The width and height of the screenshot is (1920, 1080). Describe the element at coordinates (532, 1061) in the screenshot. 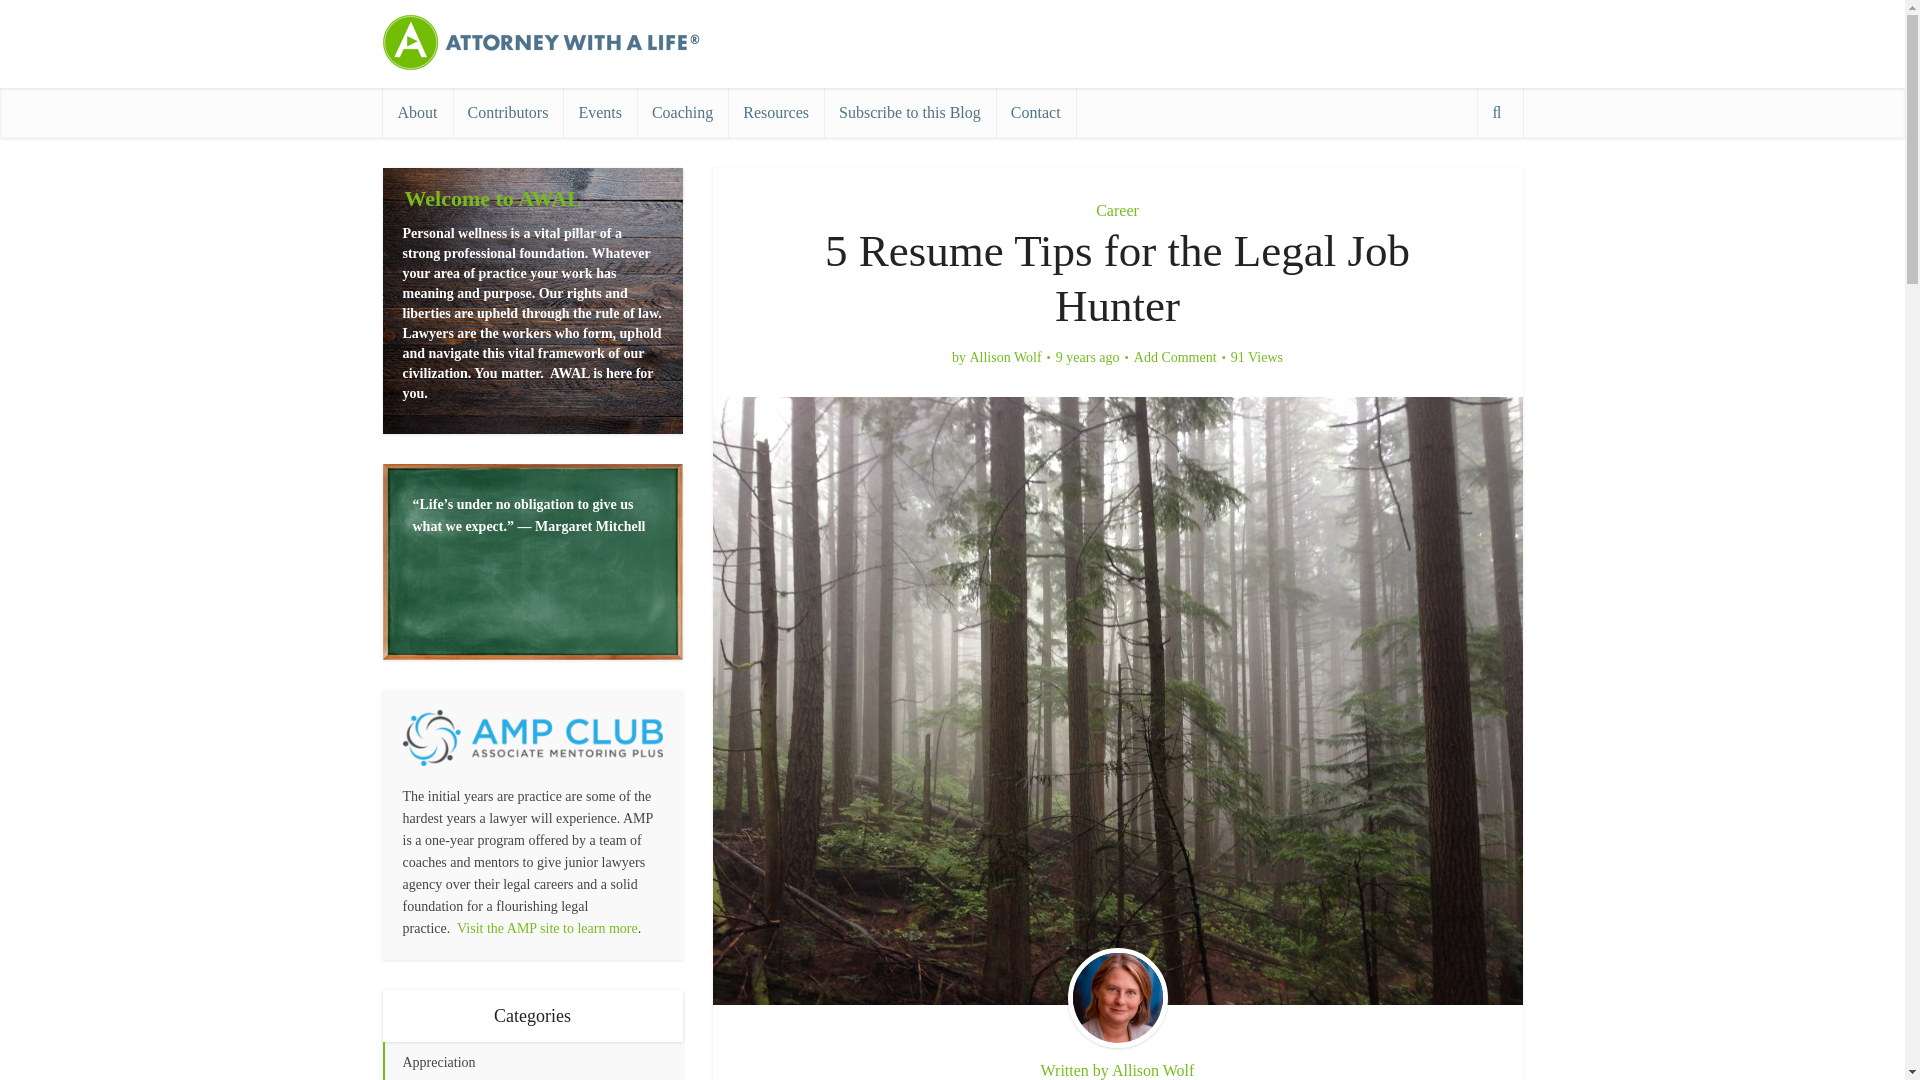

I see `Appreciation` at that location.